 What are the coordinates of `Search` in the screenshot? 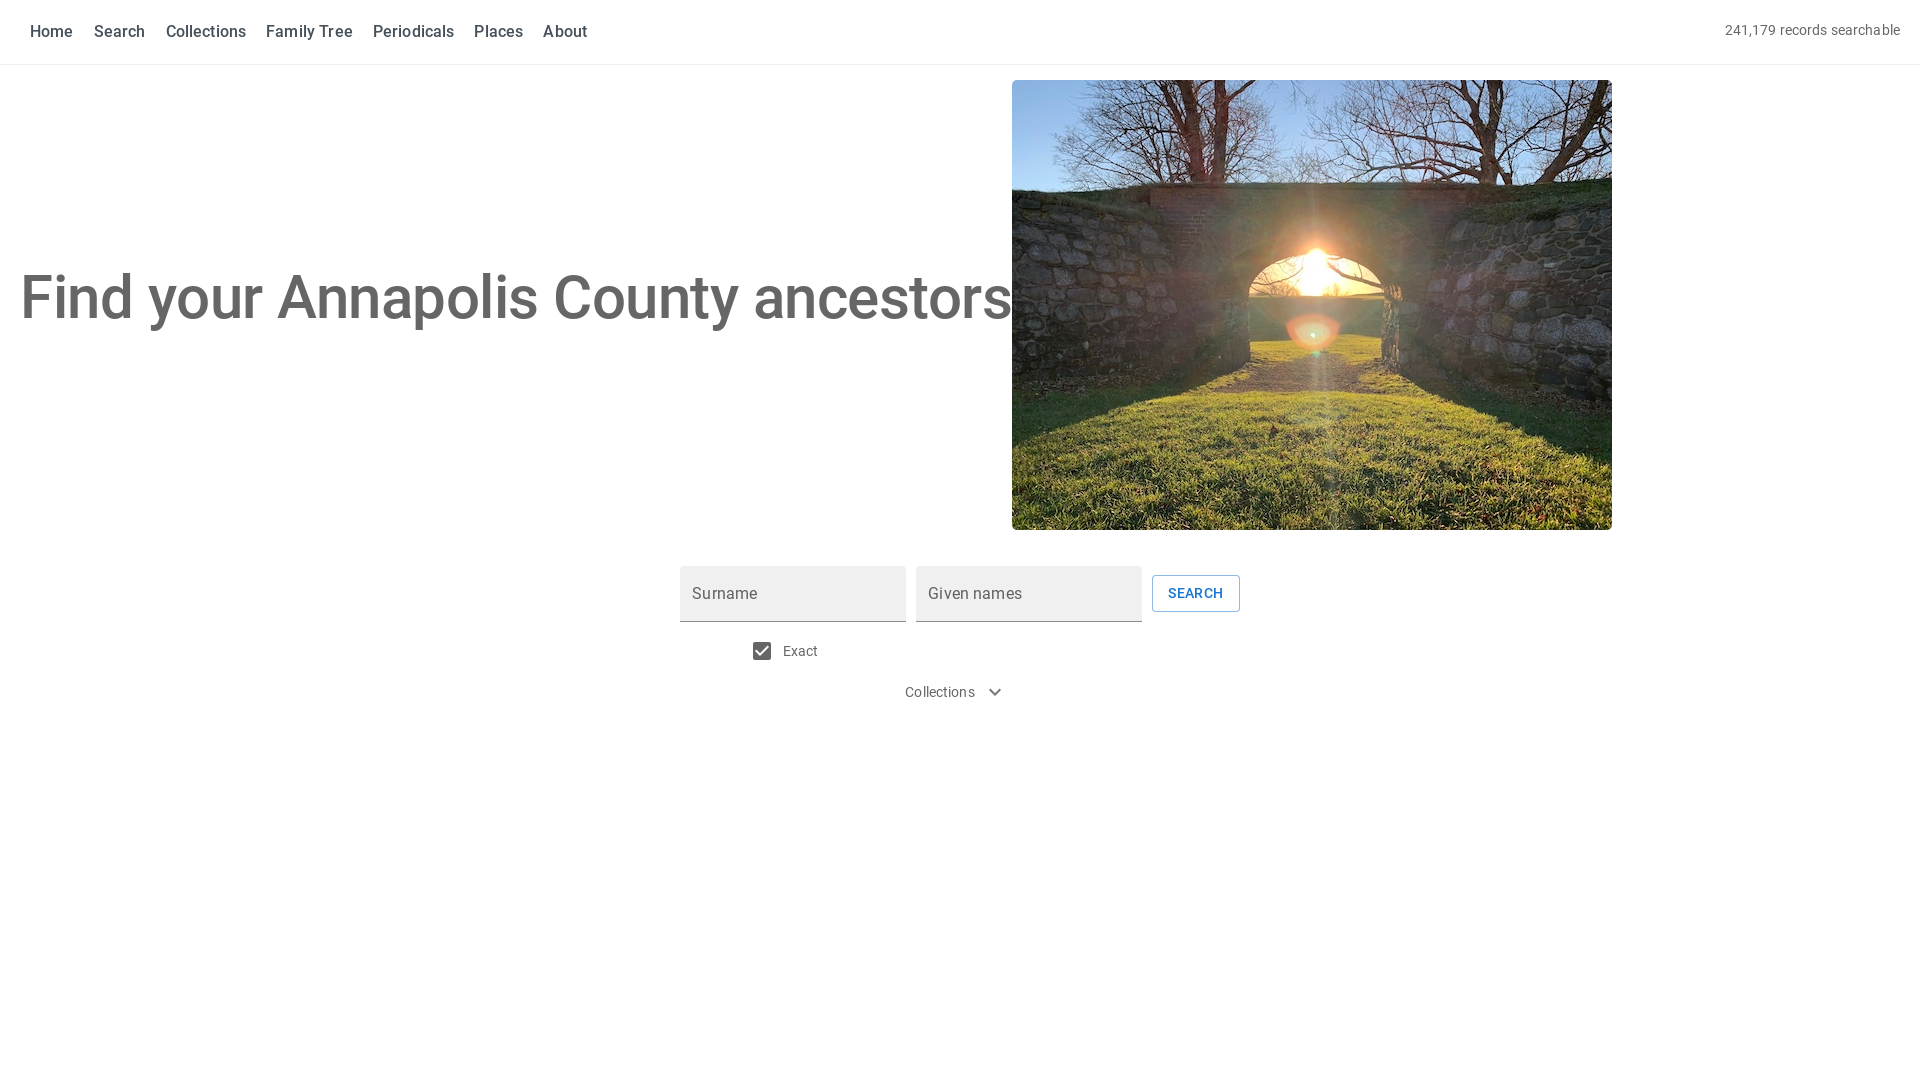 It's located at (120, 32).